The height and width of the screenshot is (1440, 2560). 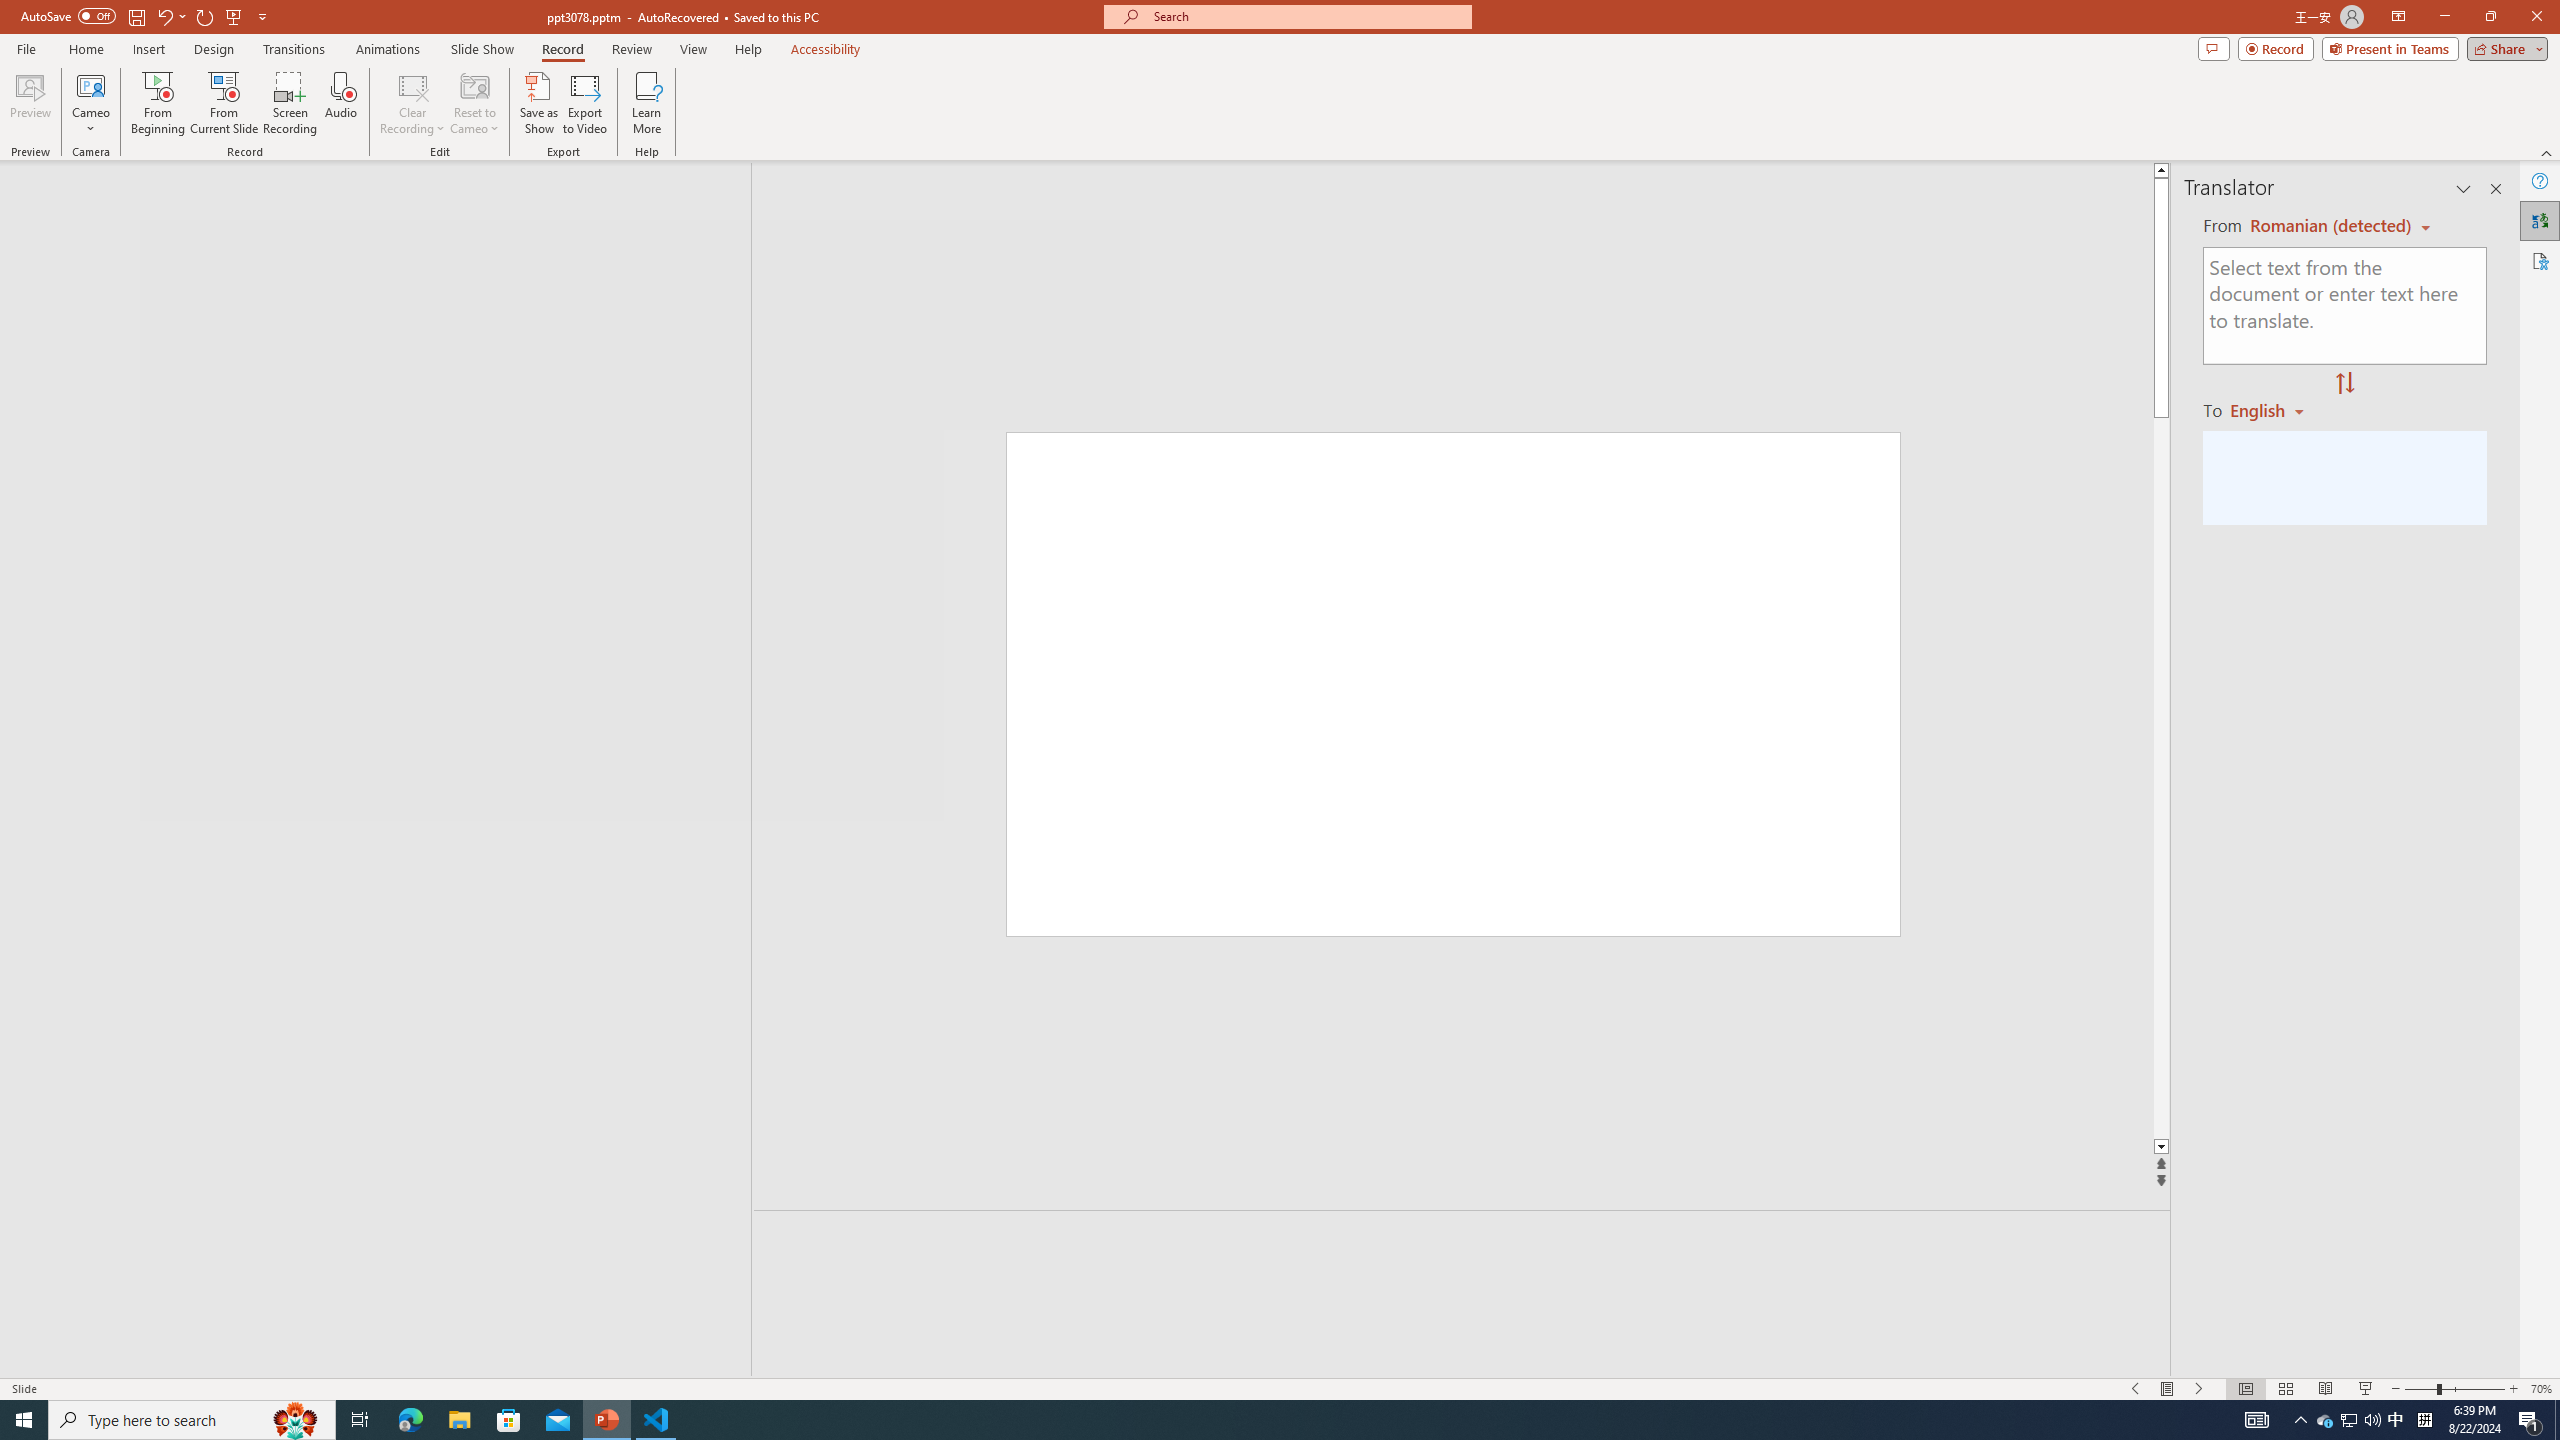 What do you see at coordinates (26, 48) in the screenshot?
I see `File Tab` at bounding box center [26, 48].